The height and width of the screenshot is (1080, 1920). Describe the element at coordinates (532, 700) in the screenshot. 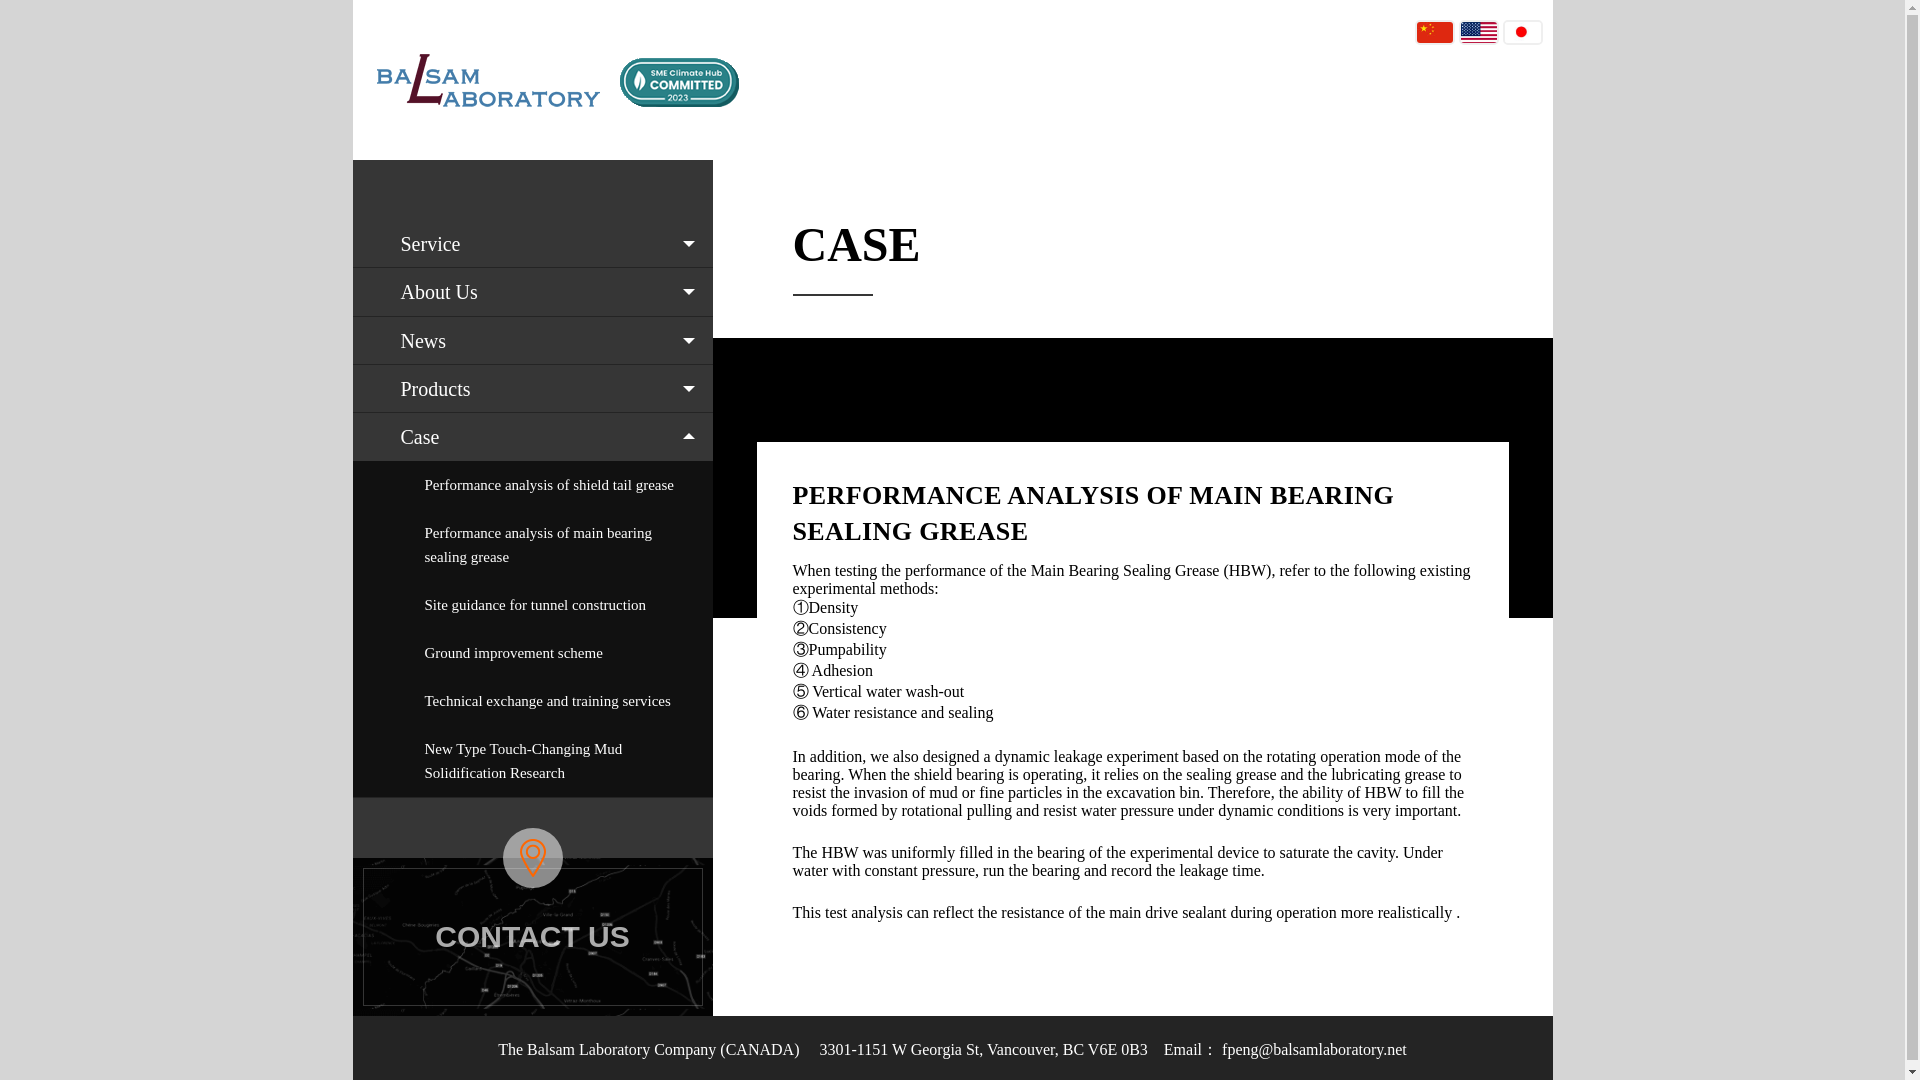

I see `Technical exchange and training services` at that location.